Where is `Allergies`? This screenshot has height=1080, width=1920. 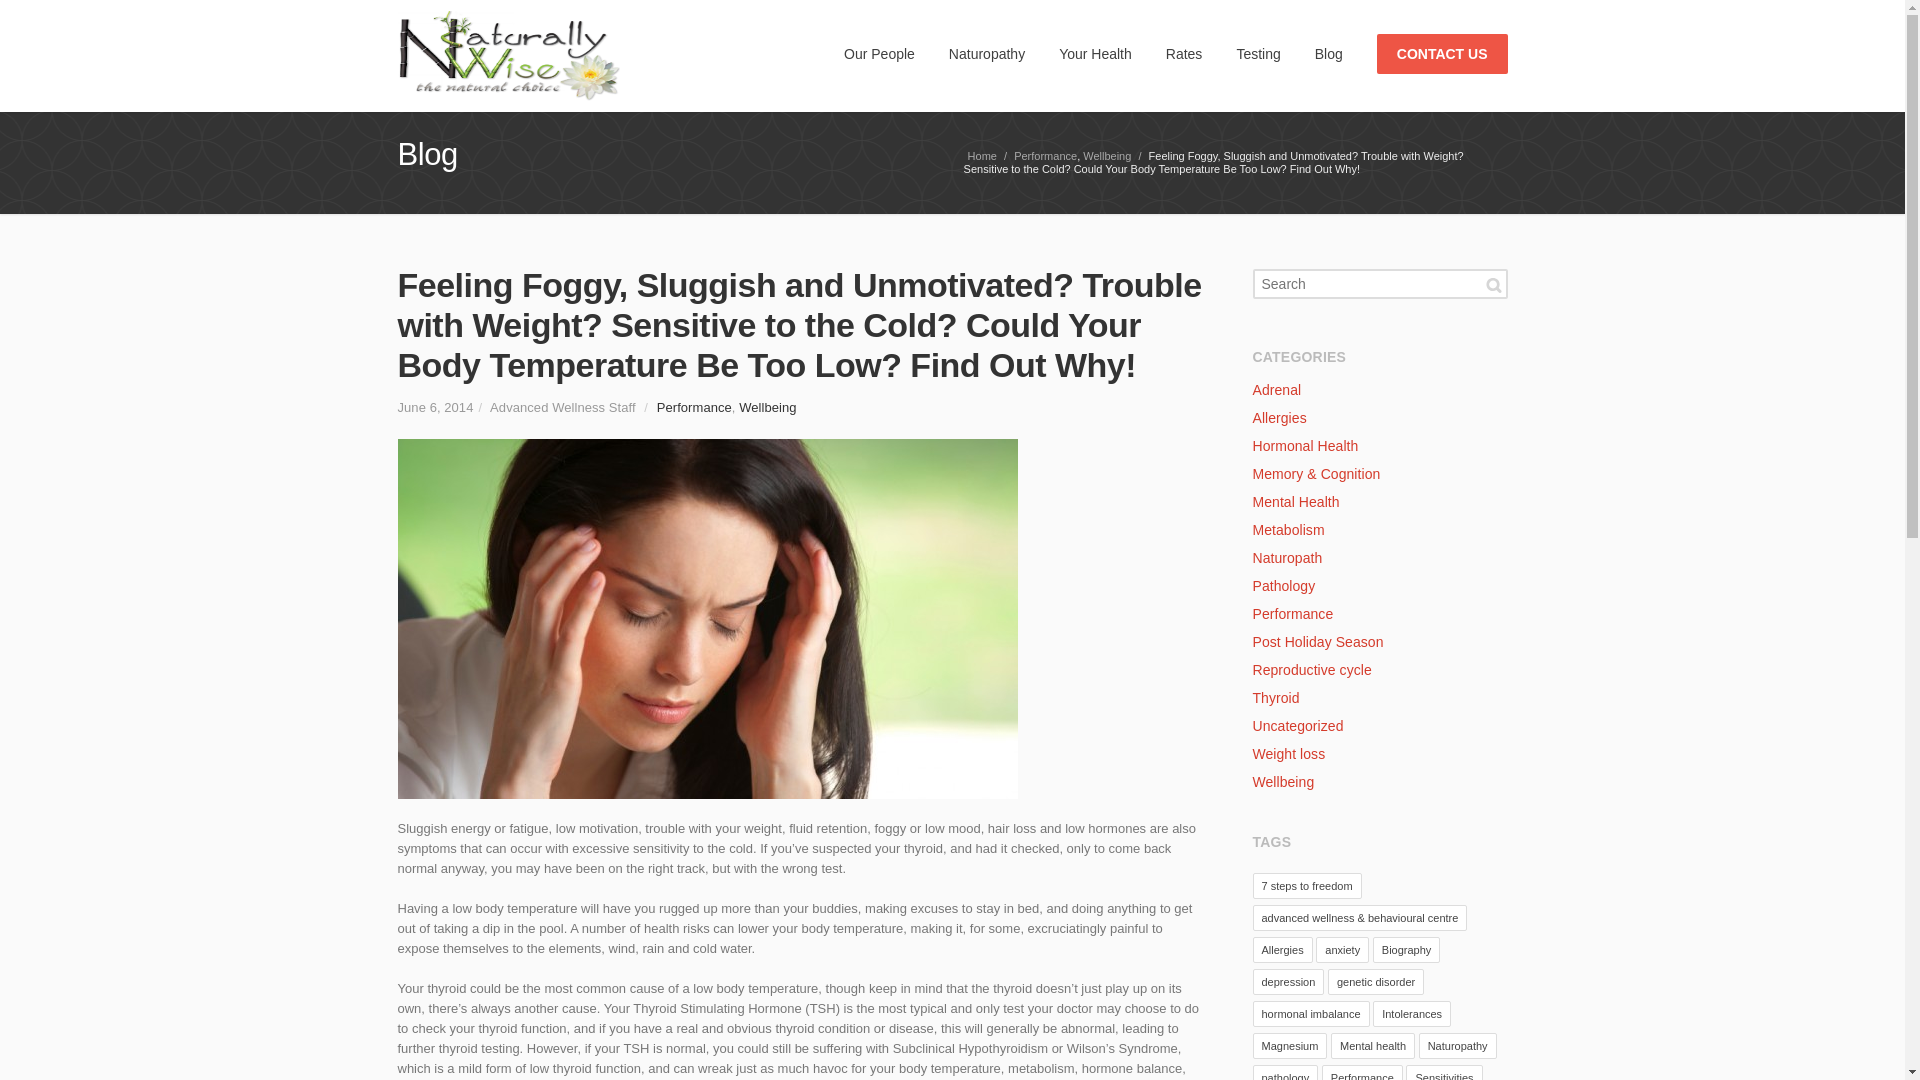 Allergies is located at coordinates (1279, 418).